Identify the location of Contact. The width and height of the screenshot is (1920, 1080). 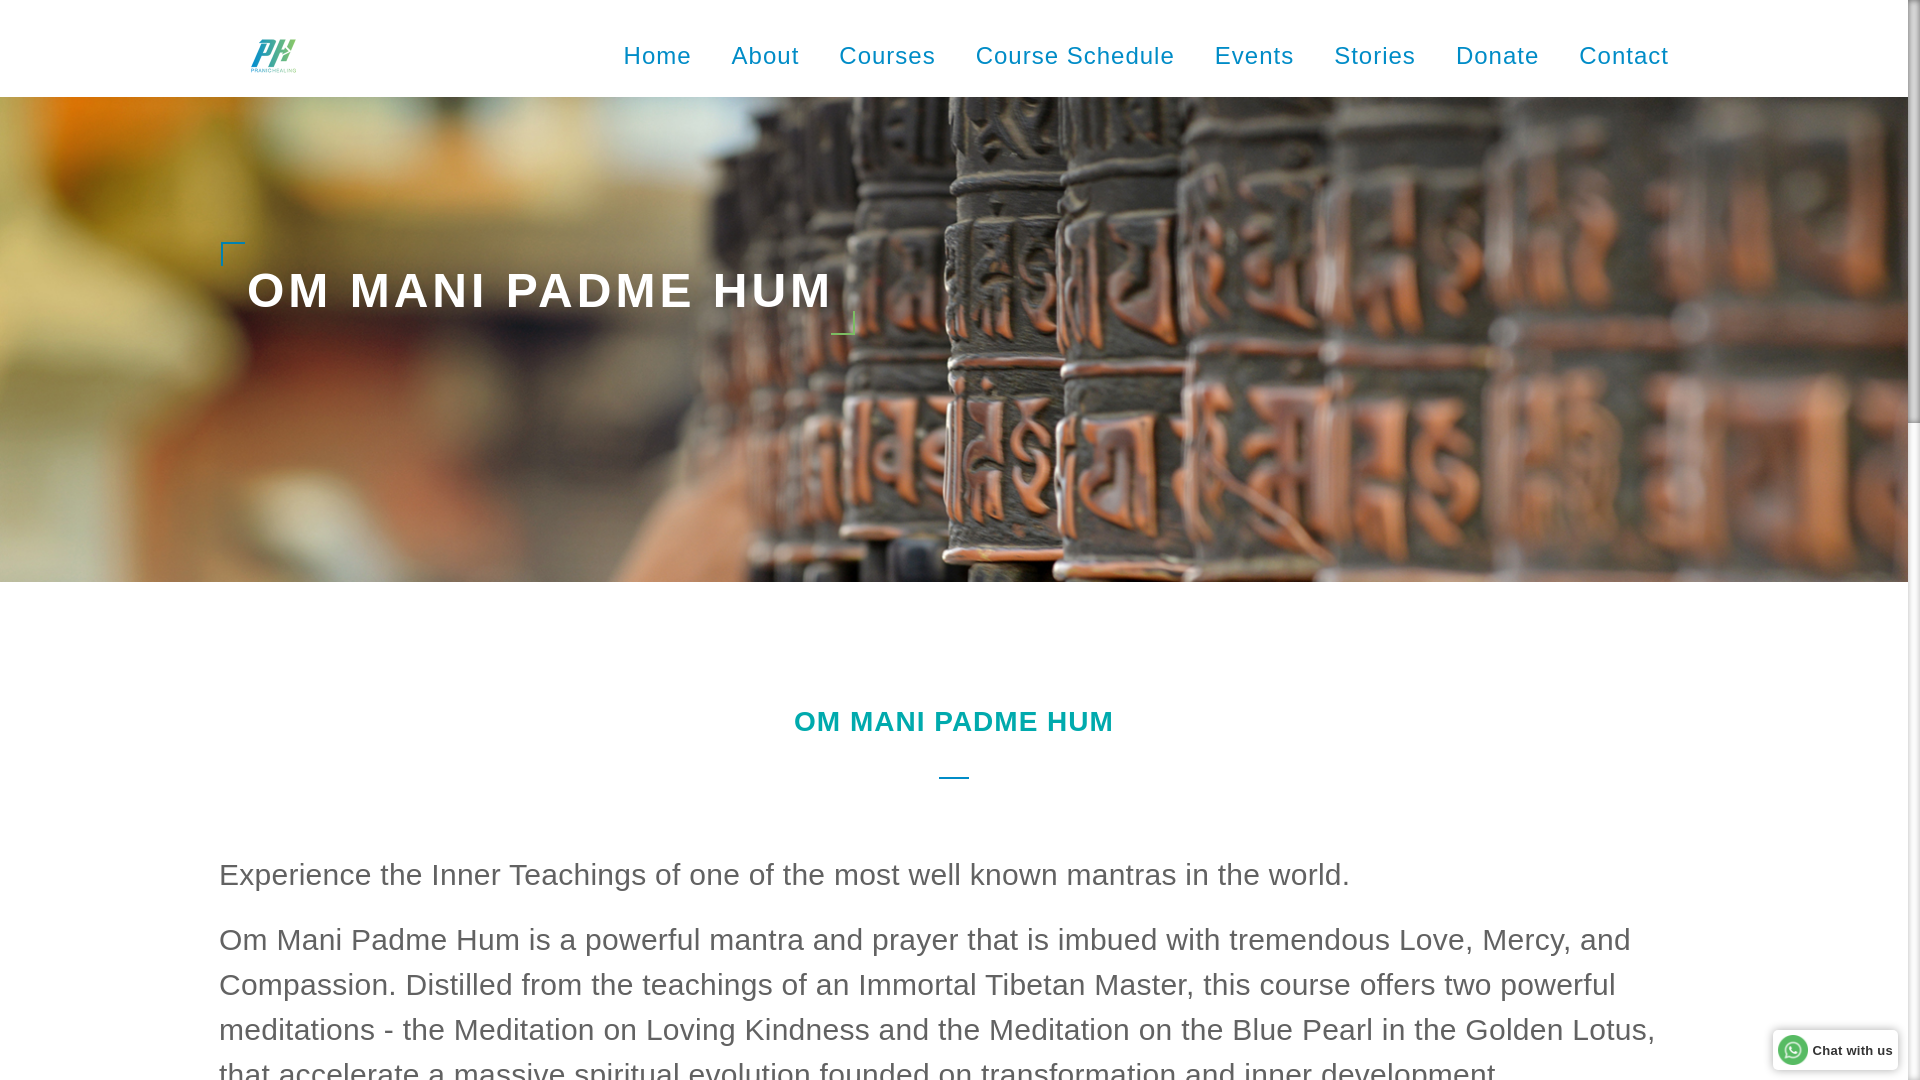
(1623, 56).